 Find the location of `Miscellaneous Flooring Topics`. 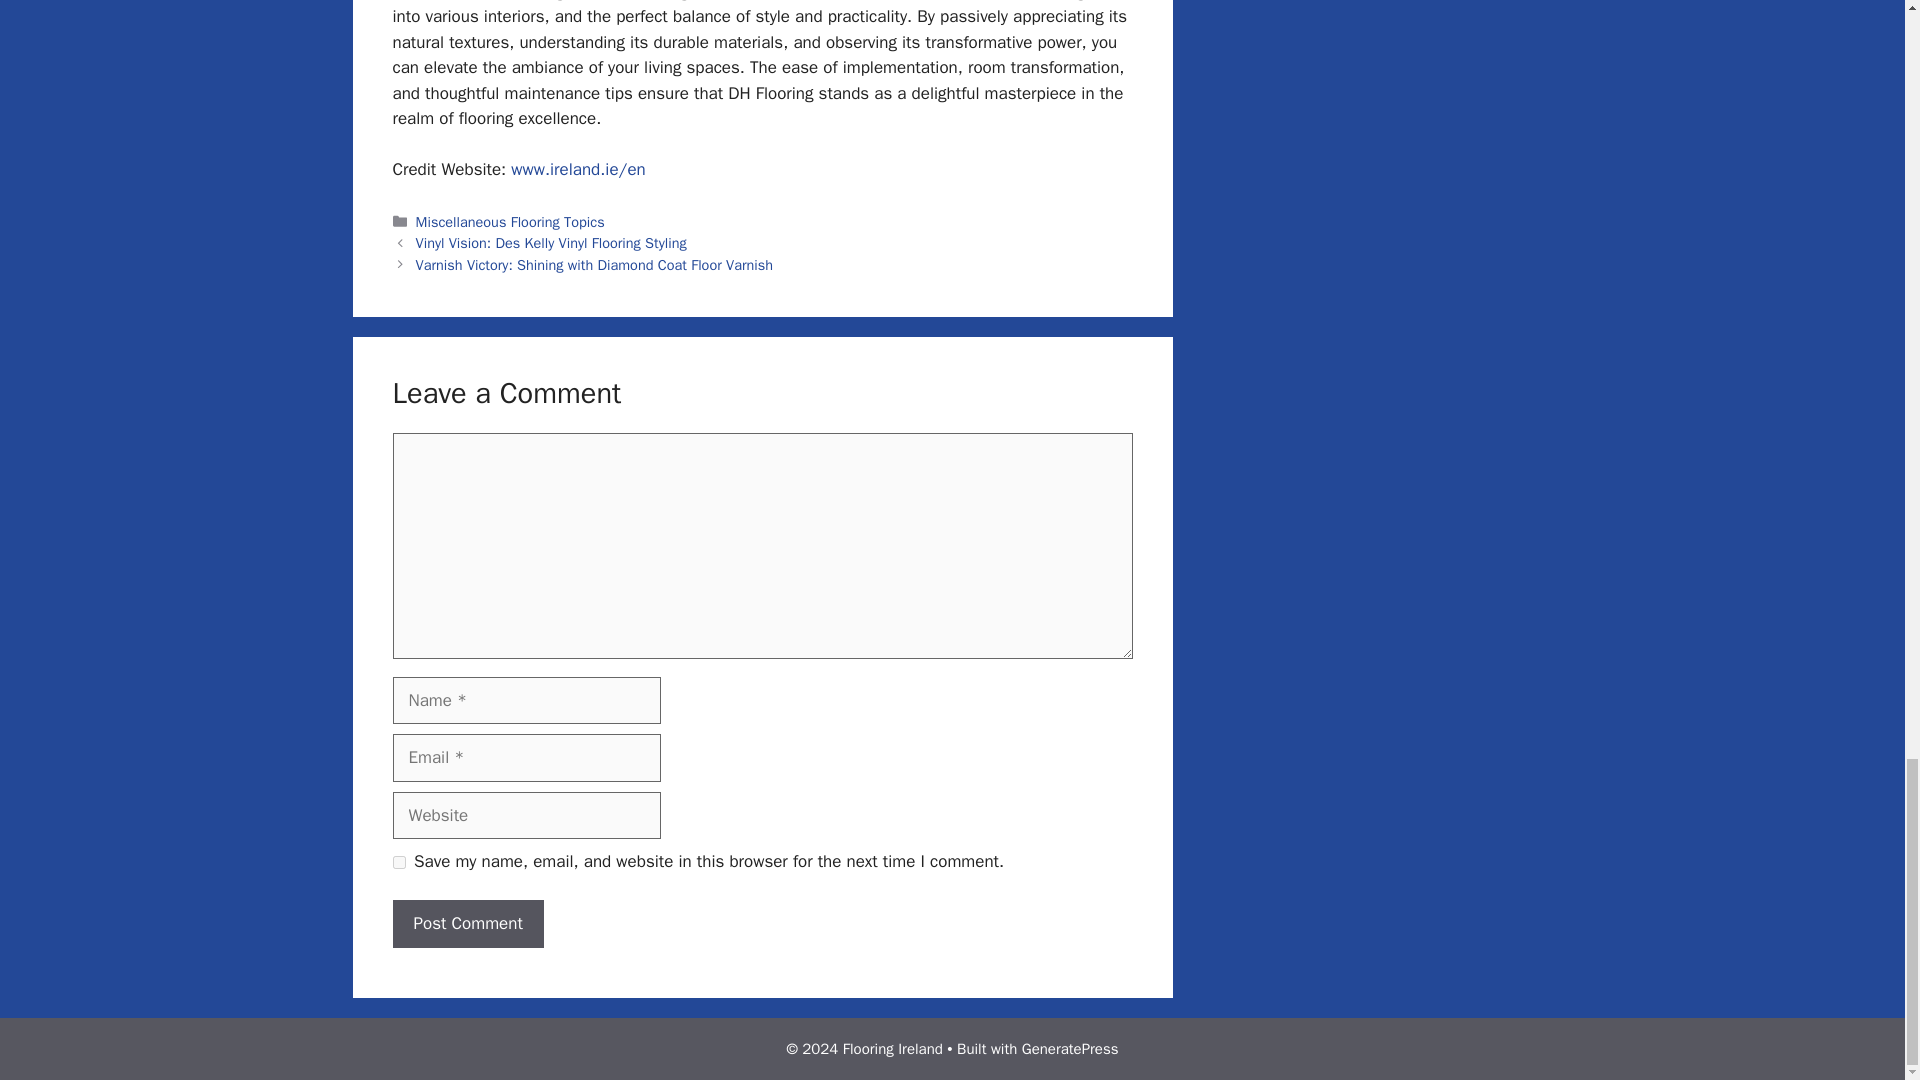

Miscellaneous Flooring Topics is located at coordinates (510, 222).